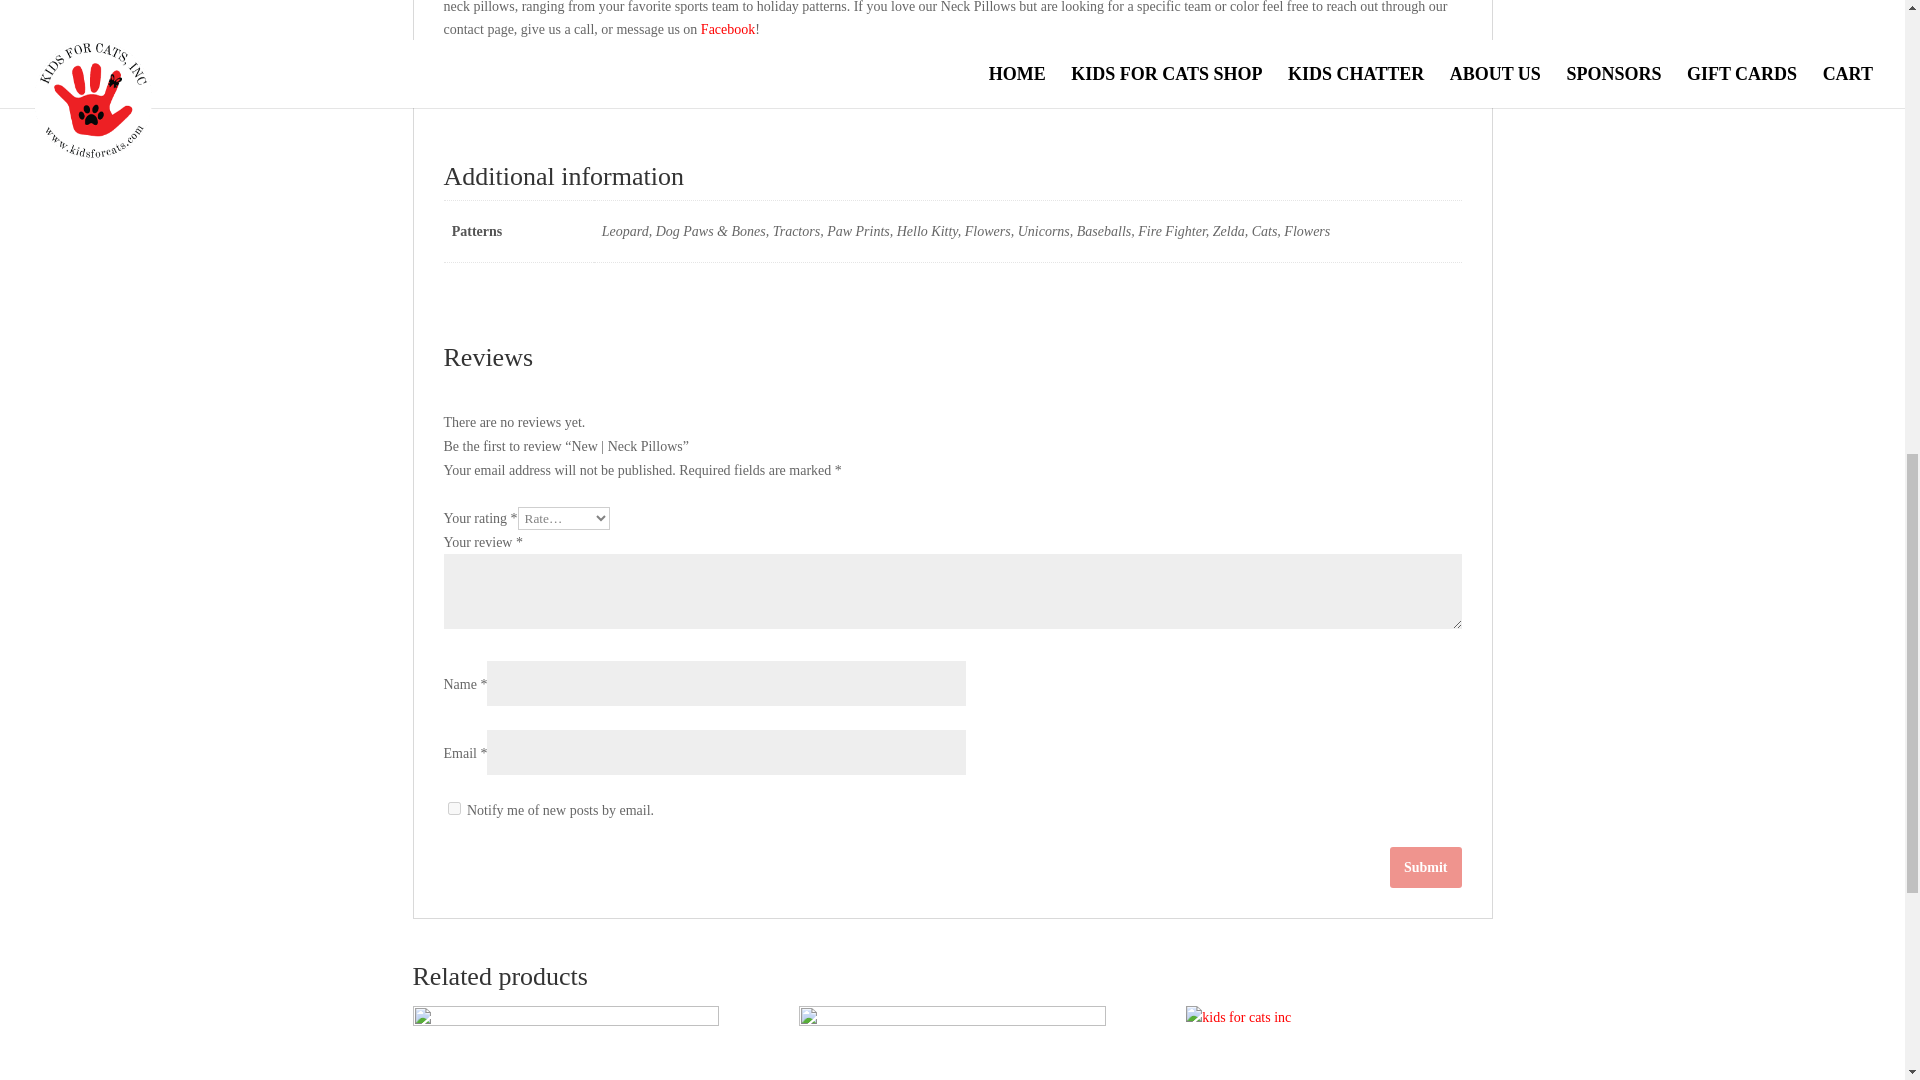 The height and width of the screenshot is (1080, 1920). I want to click on Facebook, so click(727, 28).